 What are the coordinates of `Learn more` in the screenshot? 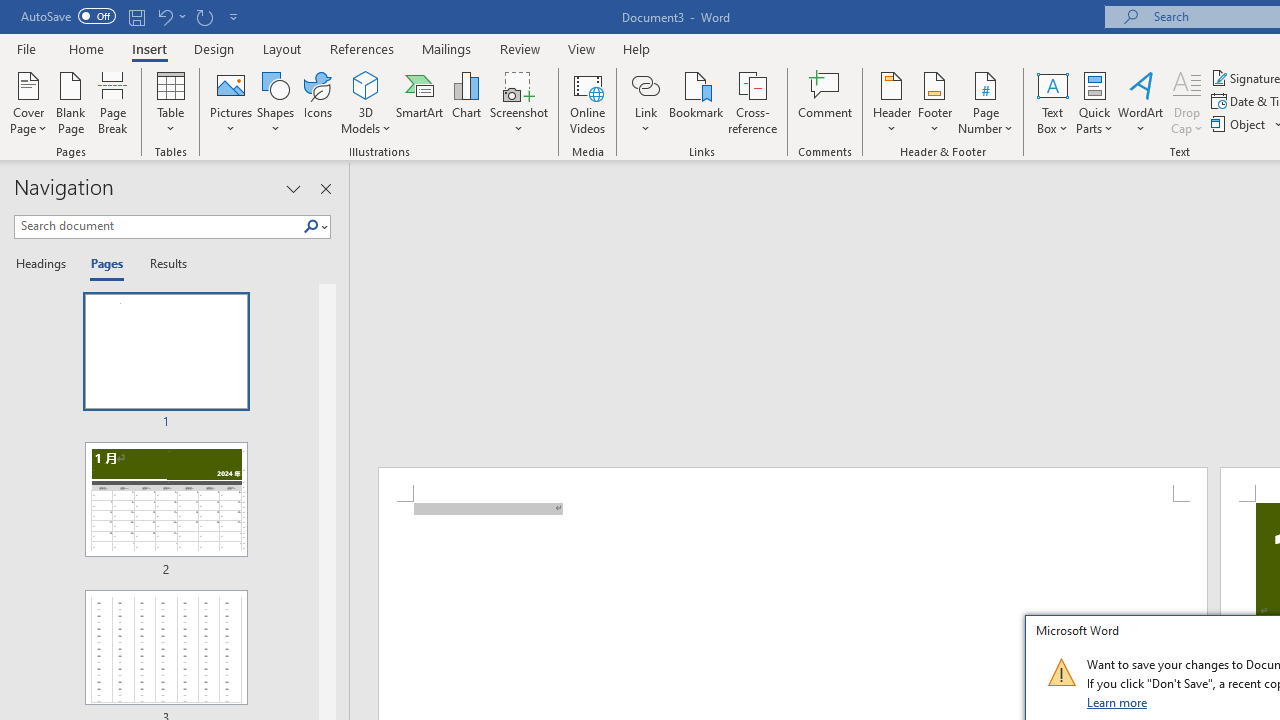 It's located at (1118, 702).